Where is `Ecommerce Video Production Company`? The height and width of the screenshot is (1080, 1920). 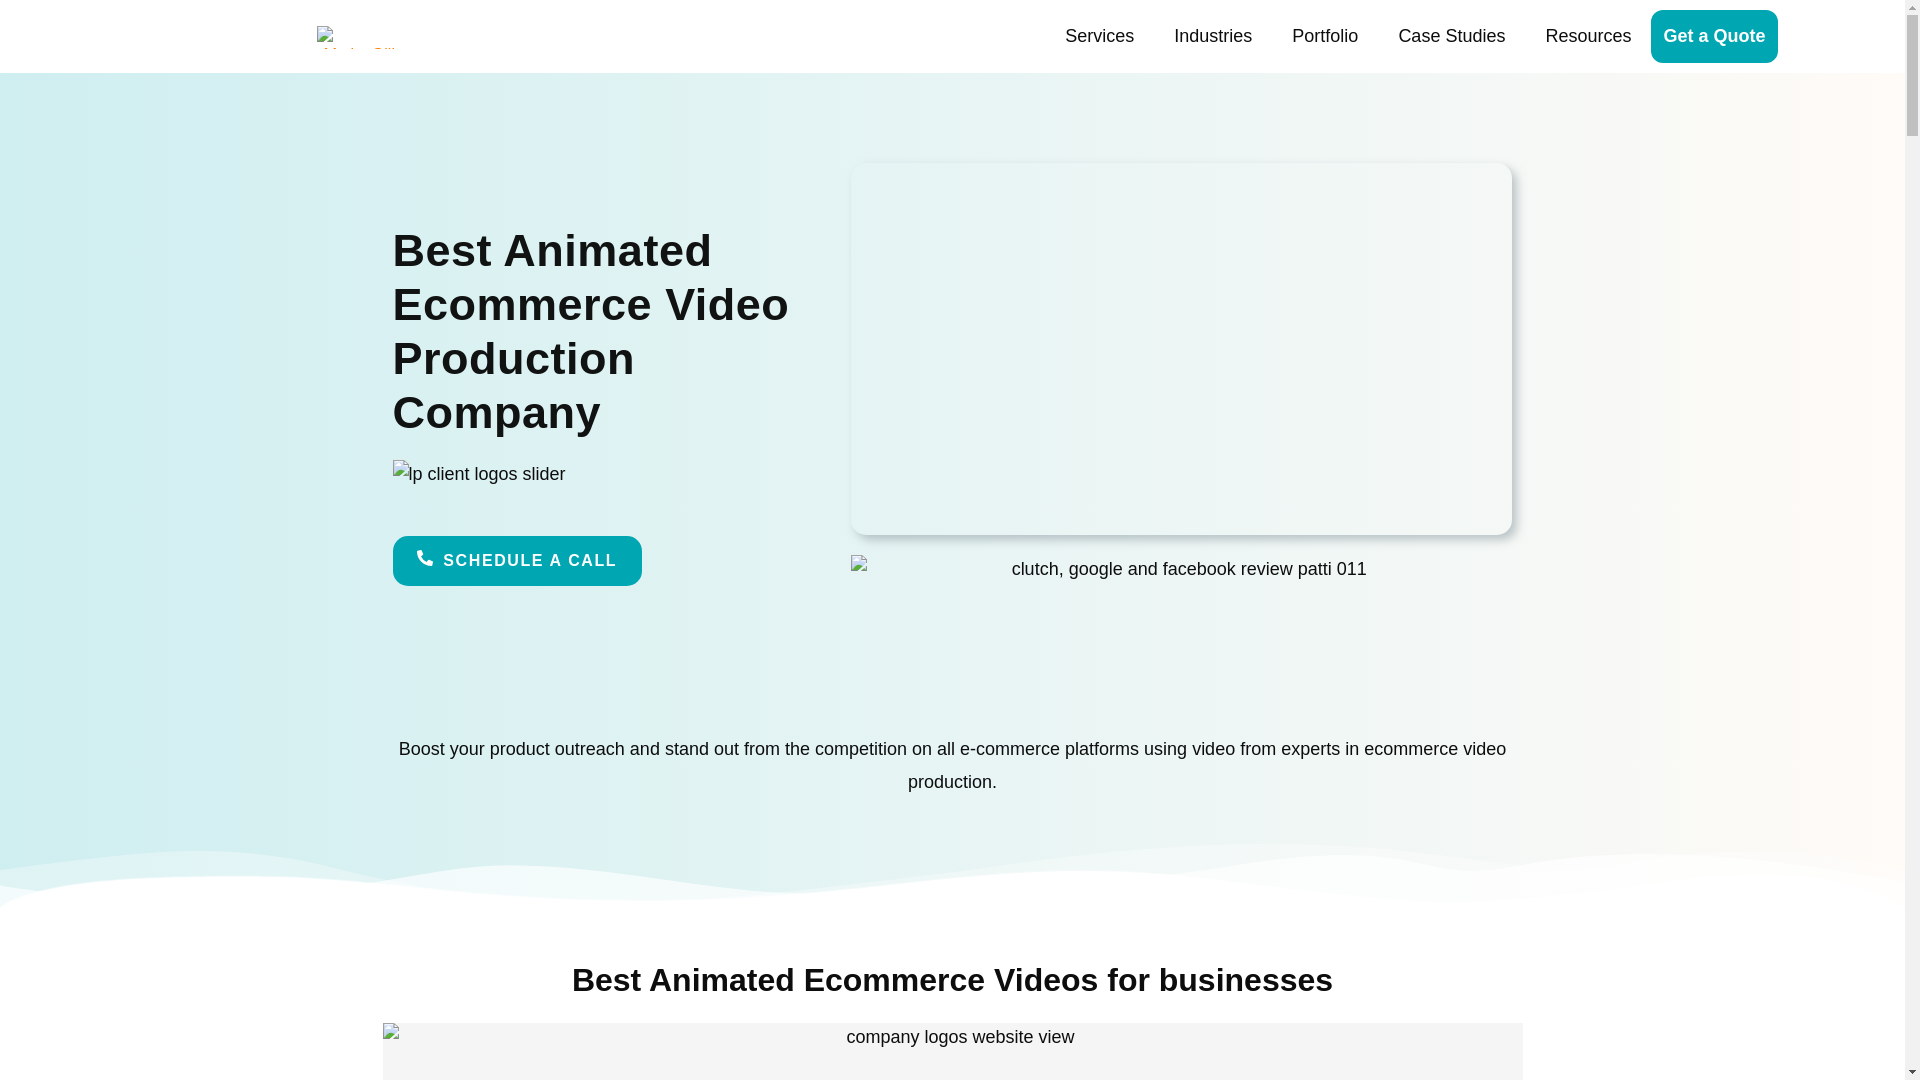 Ecommerce Video Production Company is located at coordinates (952, 1051).